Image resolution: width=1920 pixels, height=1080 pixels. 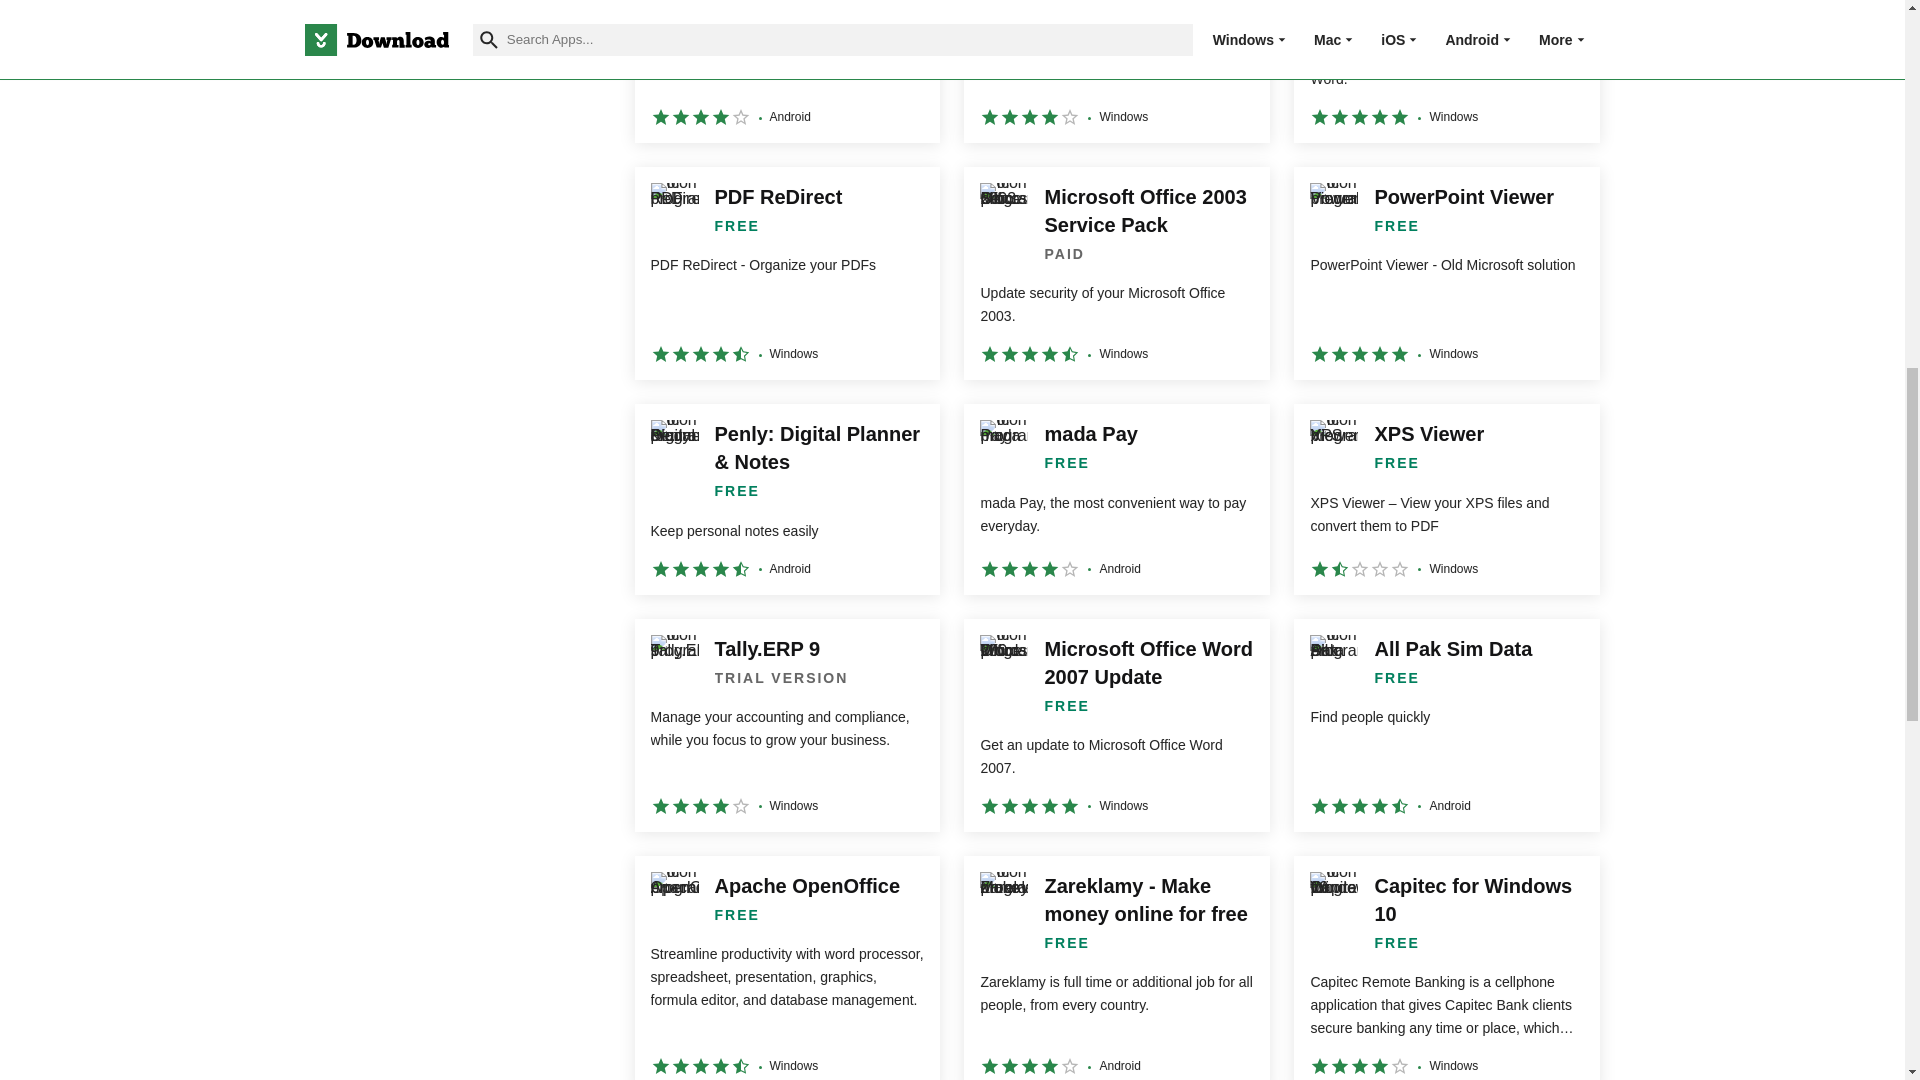 I want to click on Microsoft Excel 2013, so click(x=1116, y=71).